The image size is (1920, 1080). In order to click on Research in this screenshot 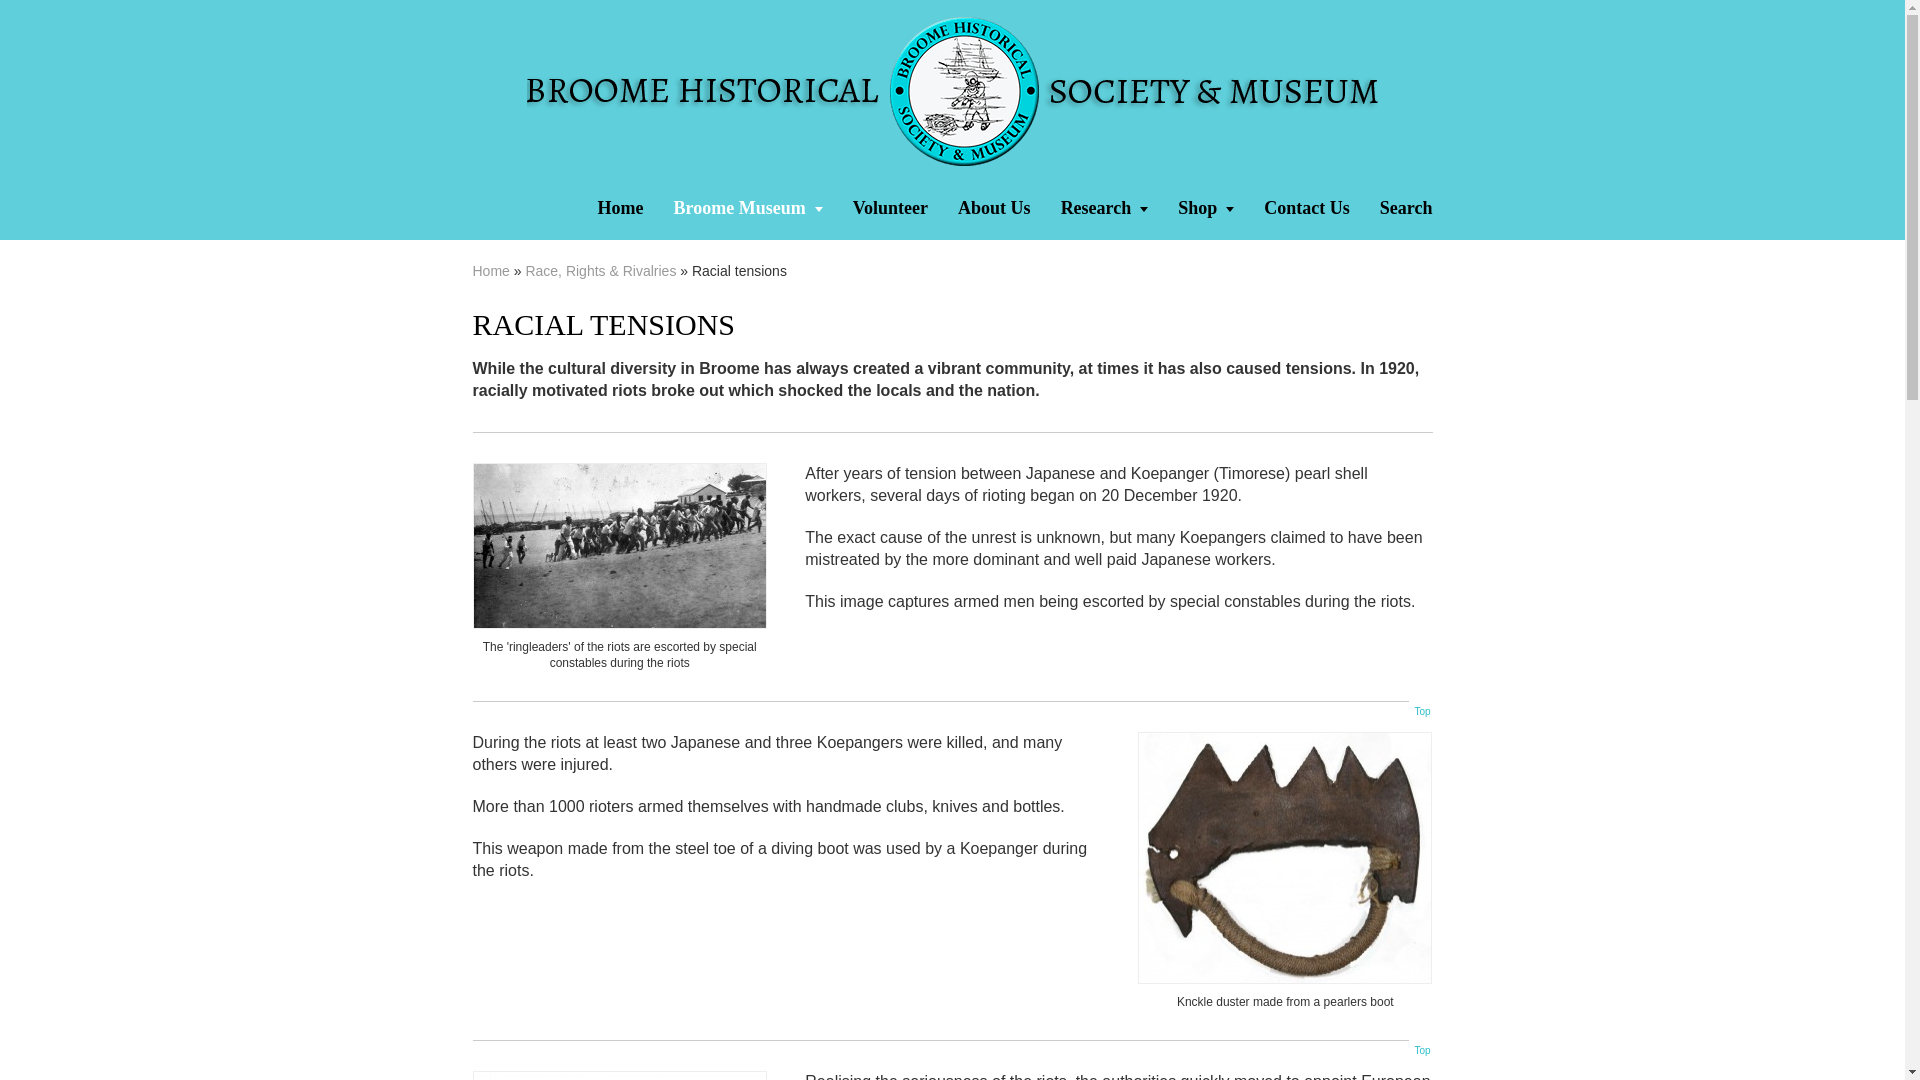, I will do `click(1104, 210)`.